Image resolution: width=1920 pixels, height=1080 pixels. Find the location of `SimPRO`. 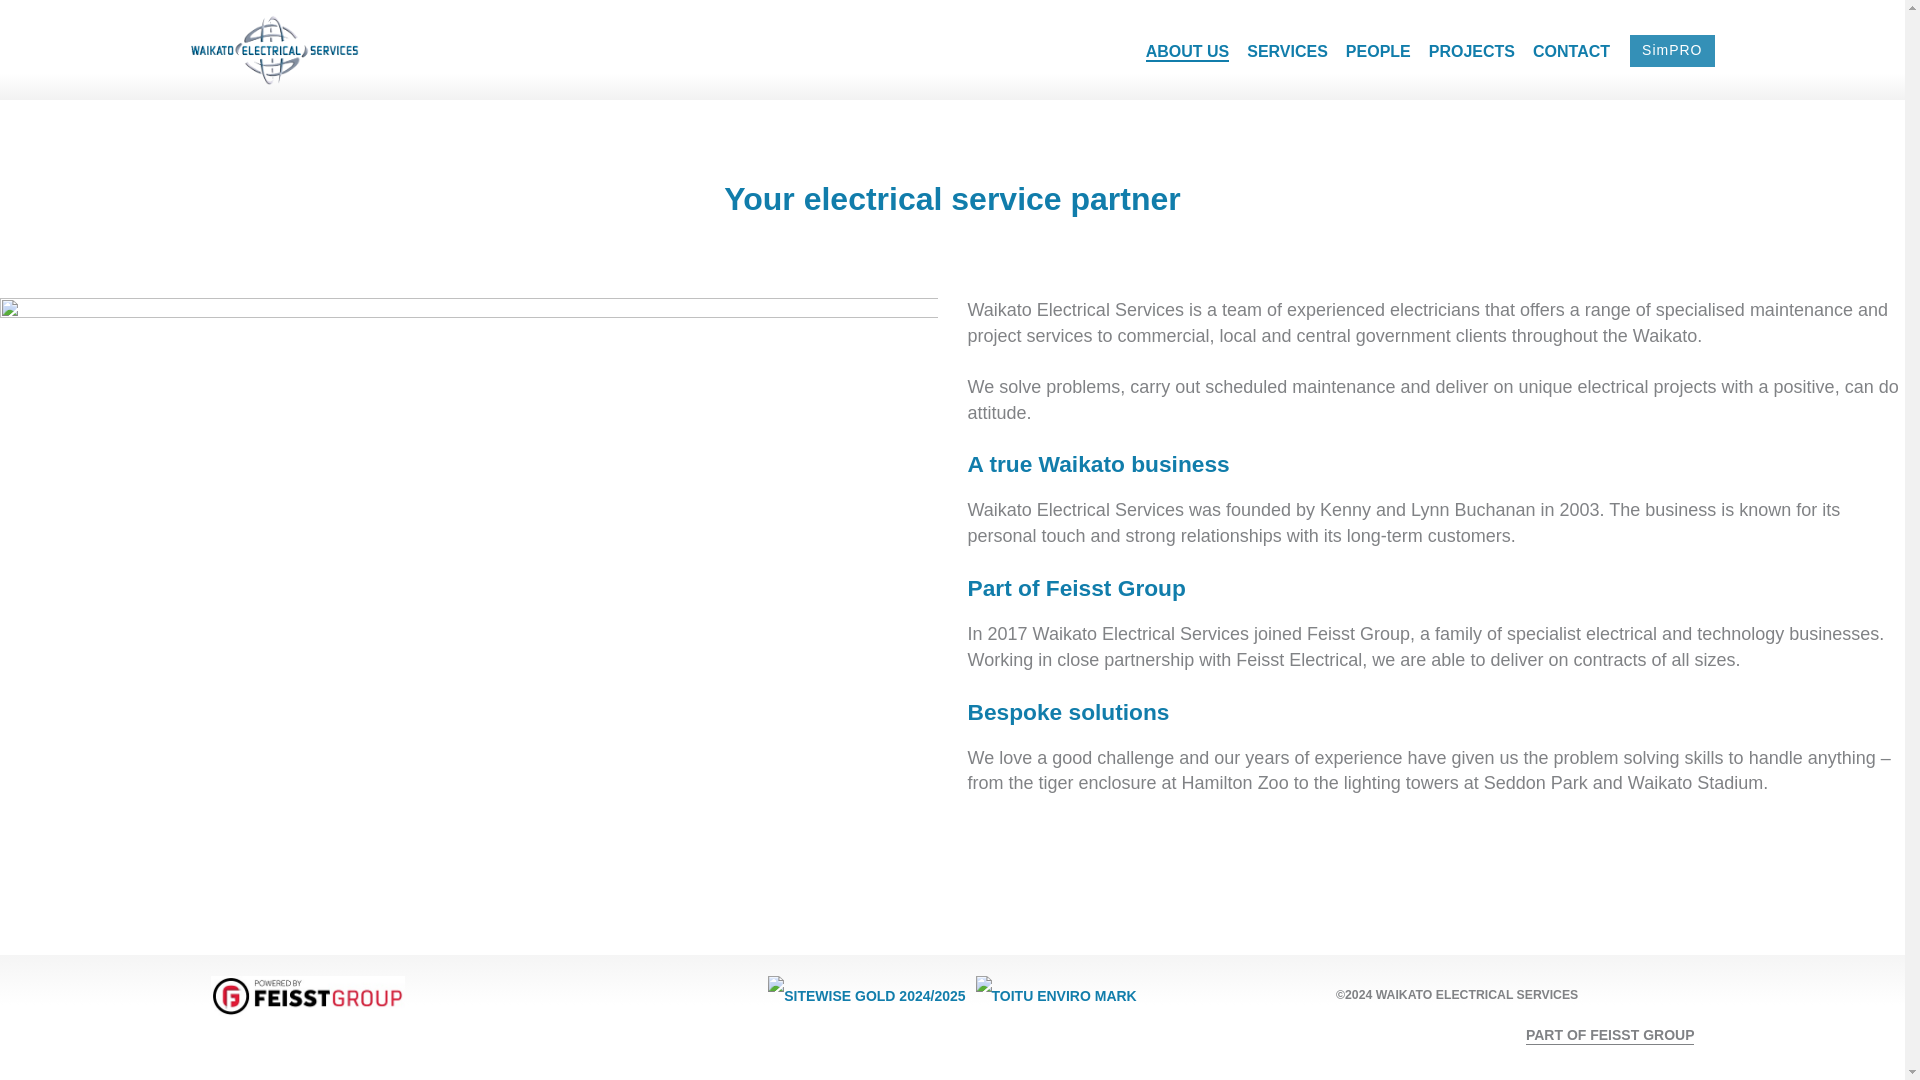

SimPRO is located at coordinates (1672, 50).